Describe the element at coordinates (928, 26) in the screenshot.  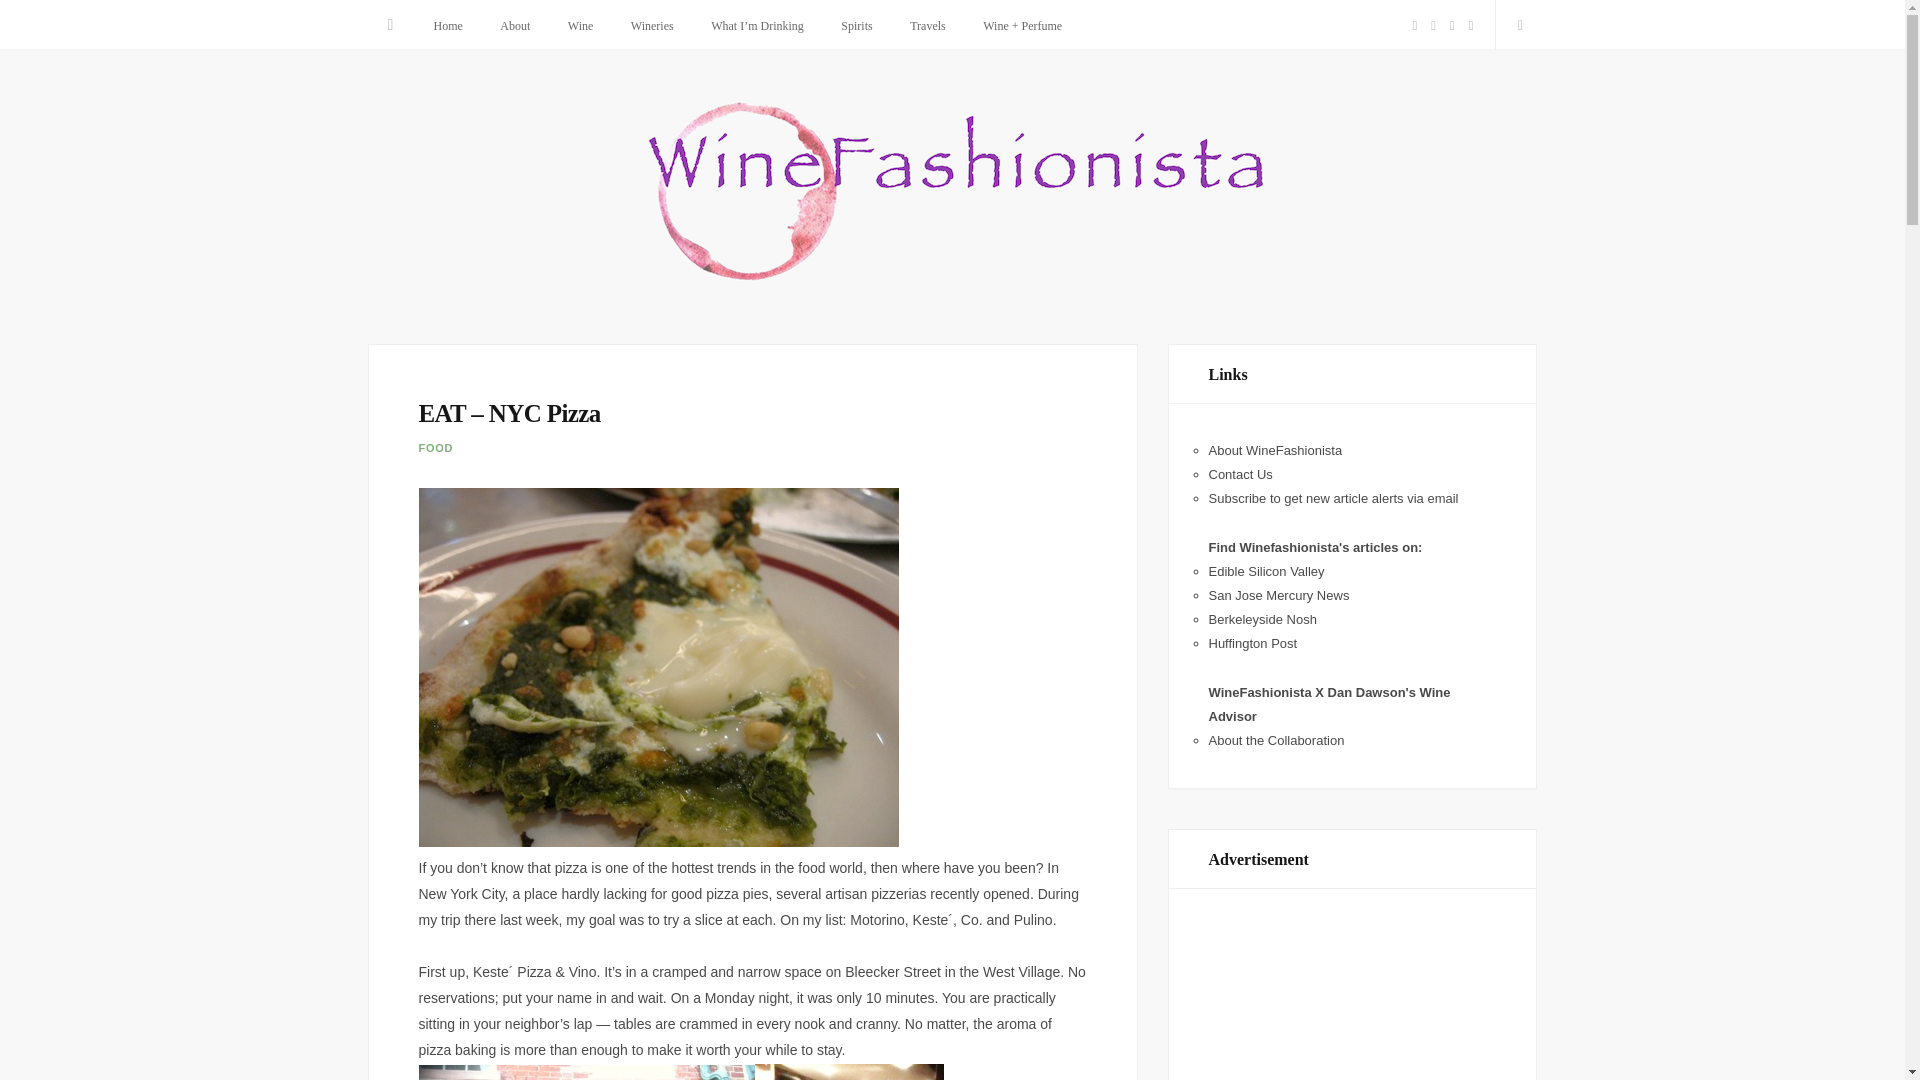
I see `Travels` at that location.